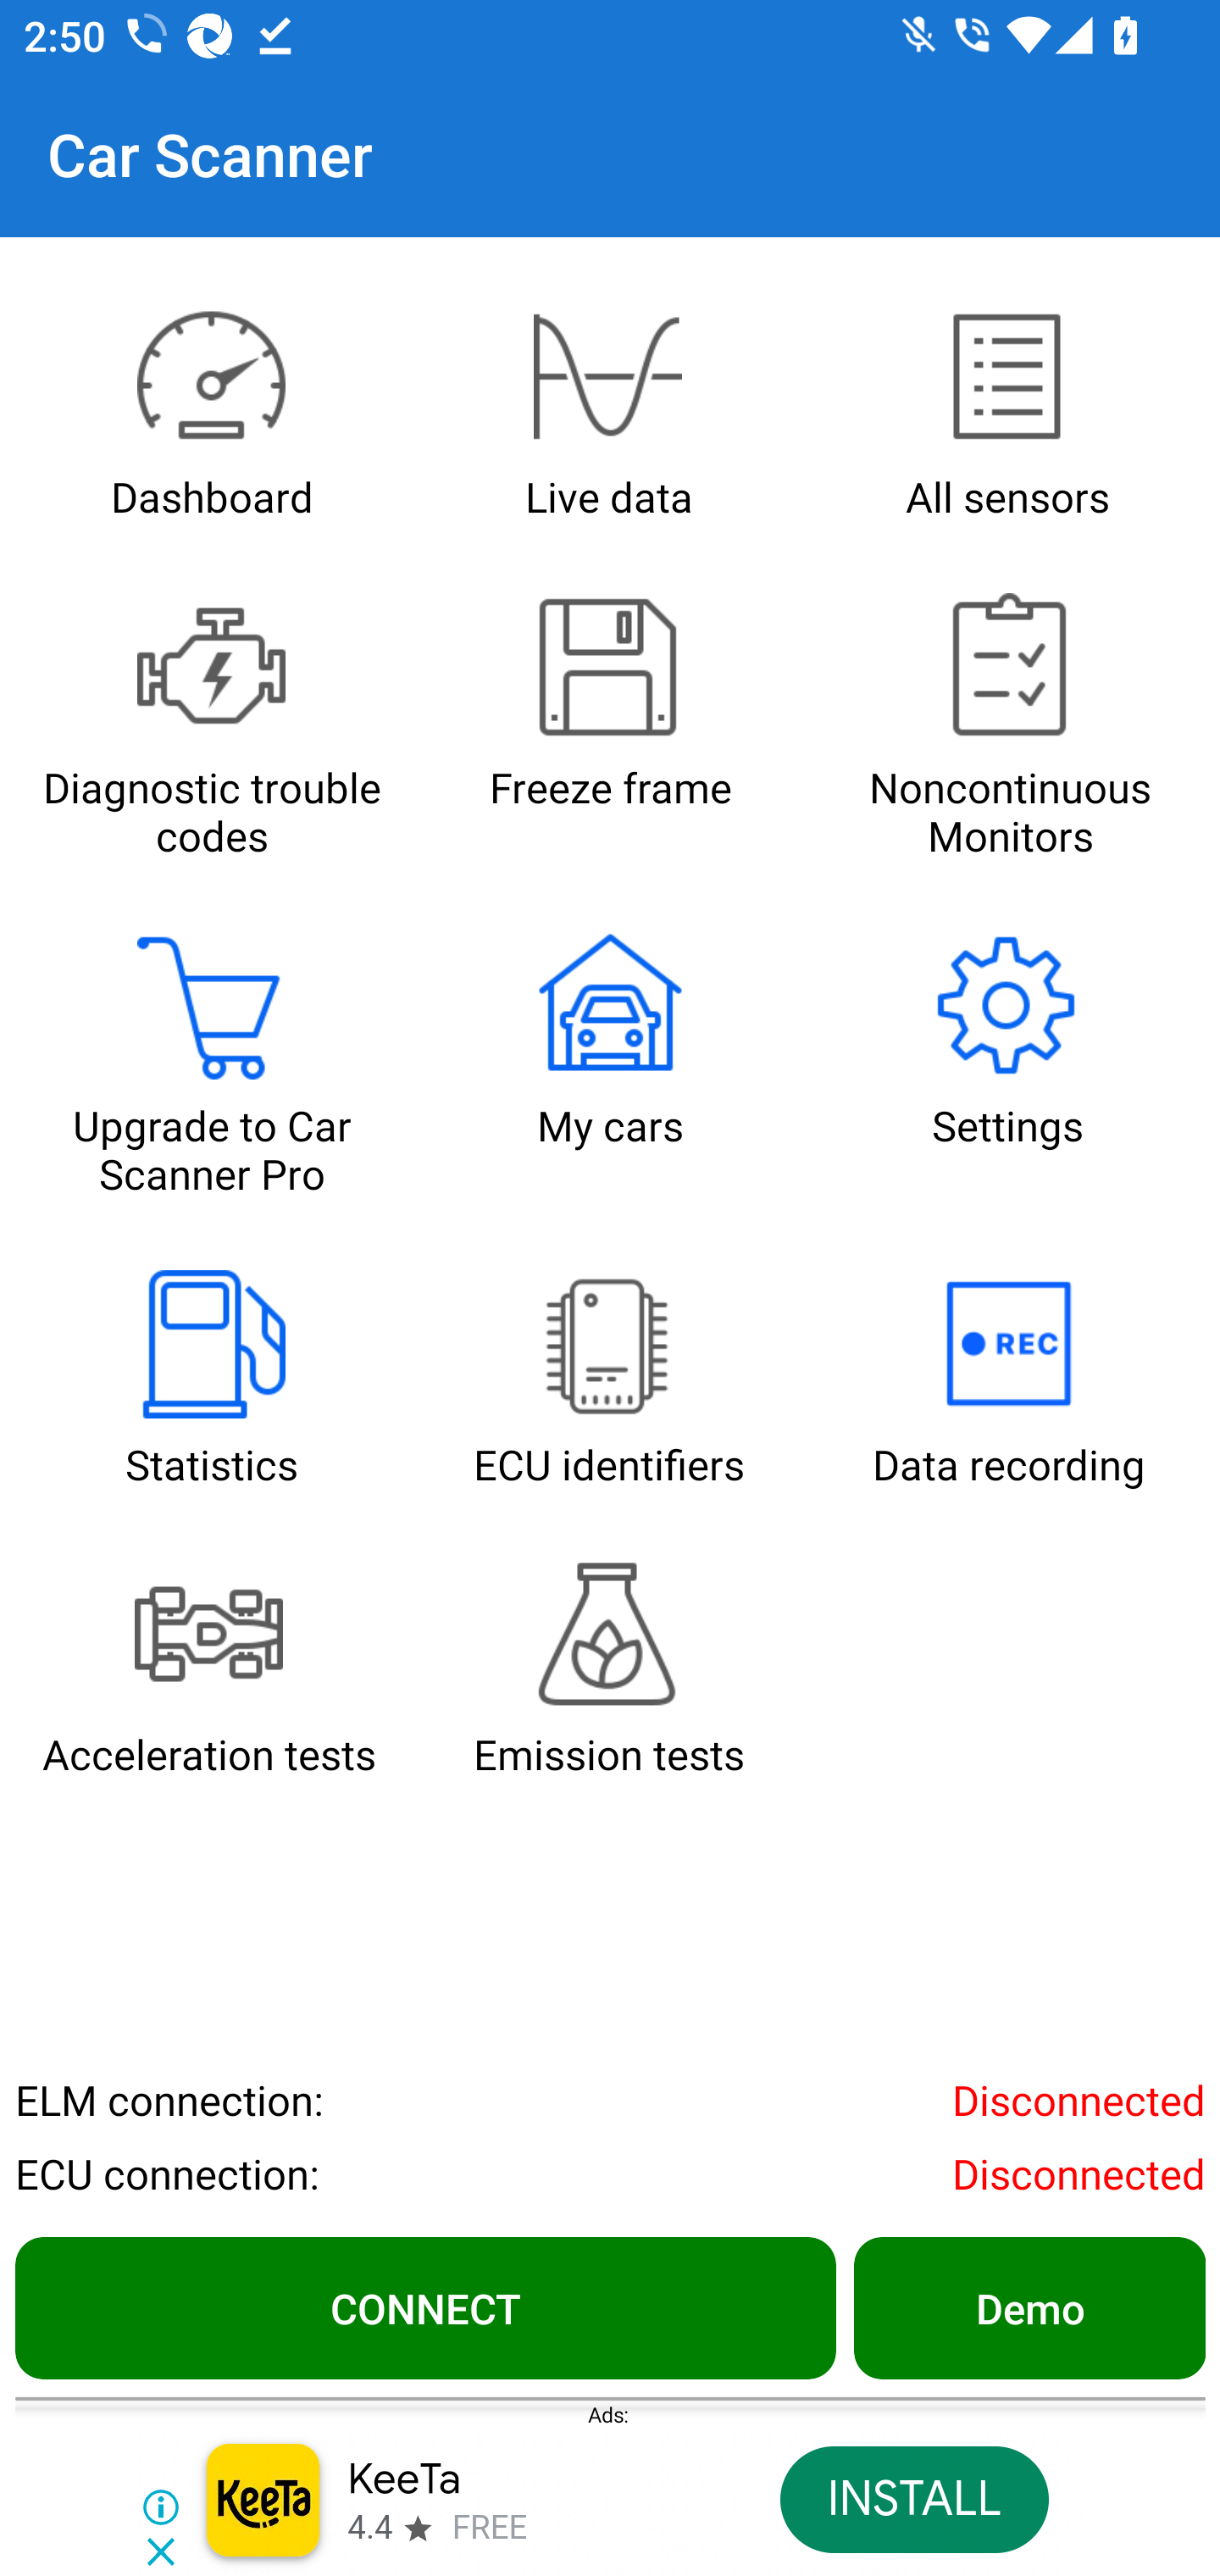 Image resolution: width=1220 pixels, height=2576 pixels. What do you see at coordinates (490, 2529) in the screenshot?
I see `FREE` at bounding box center [490, 2529].